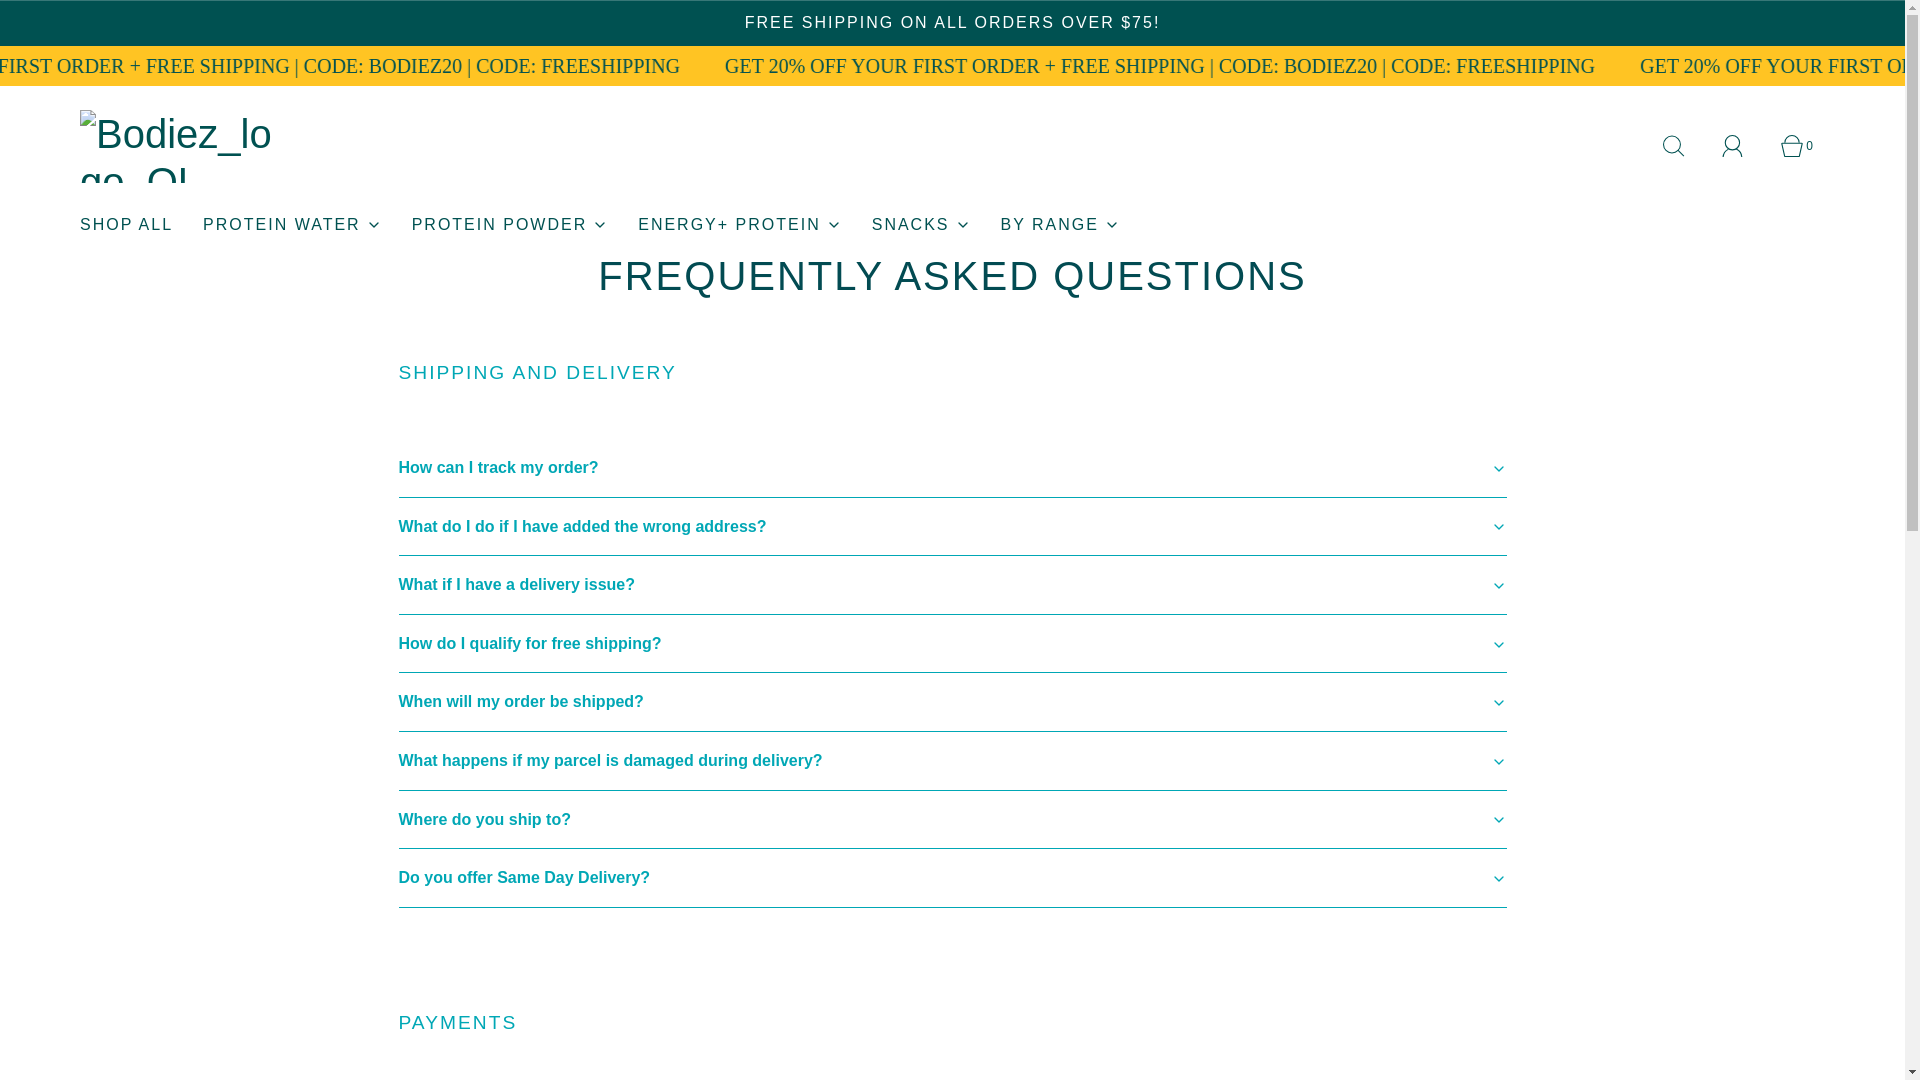 The image size is (1920, 1080). What do you see at coordinates (1684, 146) in the screenshot?
I see `Search` at bounding box center [1684, 146].